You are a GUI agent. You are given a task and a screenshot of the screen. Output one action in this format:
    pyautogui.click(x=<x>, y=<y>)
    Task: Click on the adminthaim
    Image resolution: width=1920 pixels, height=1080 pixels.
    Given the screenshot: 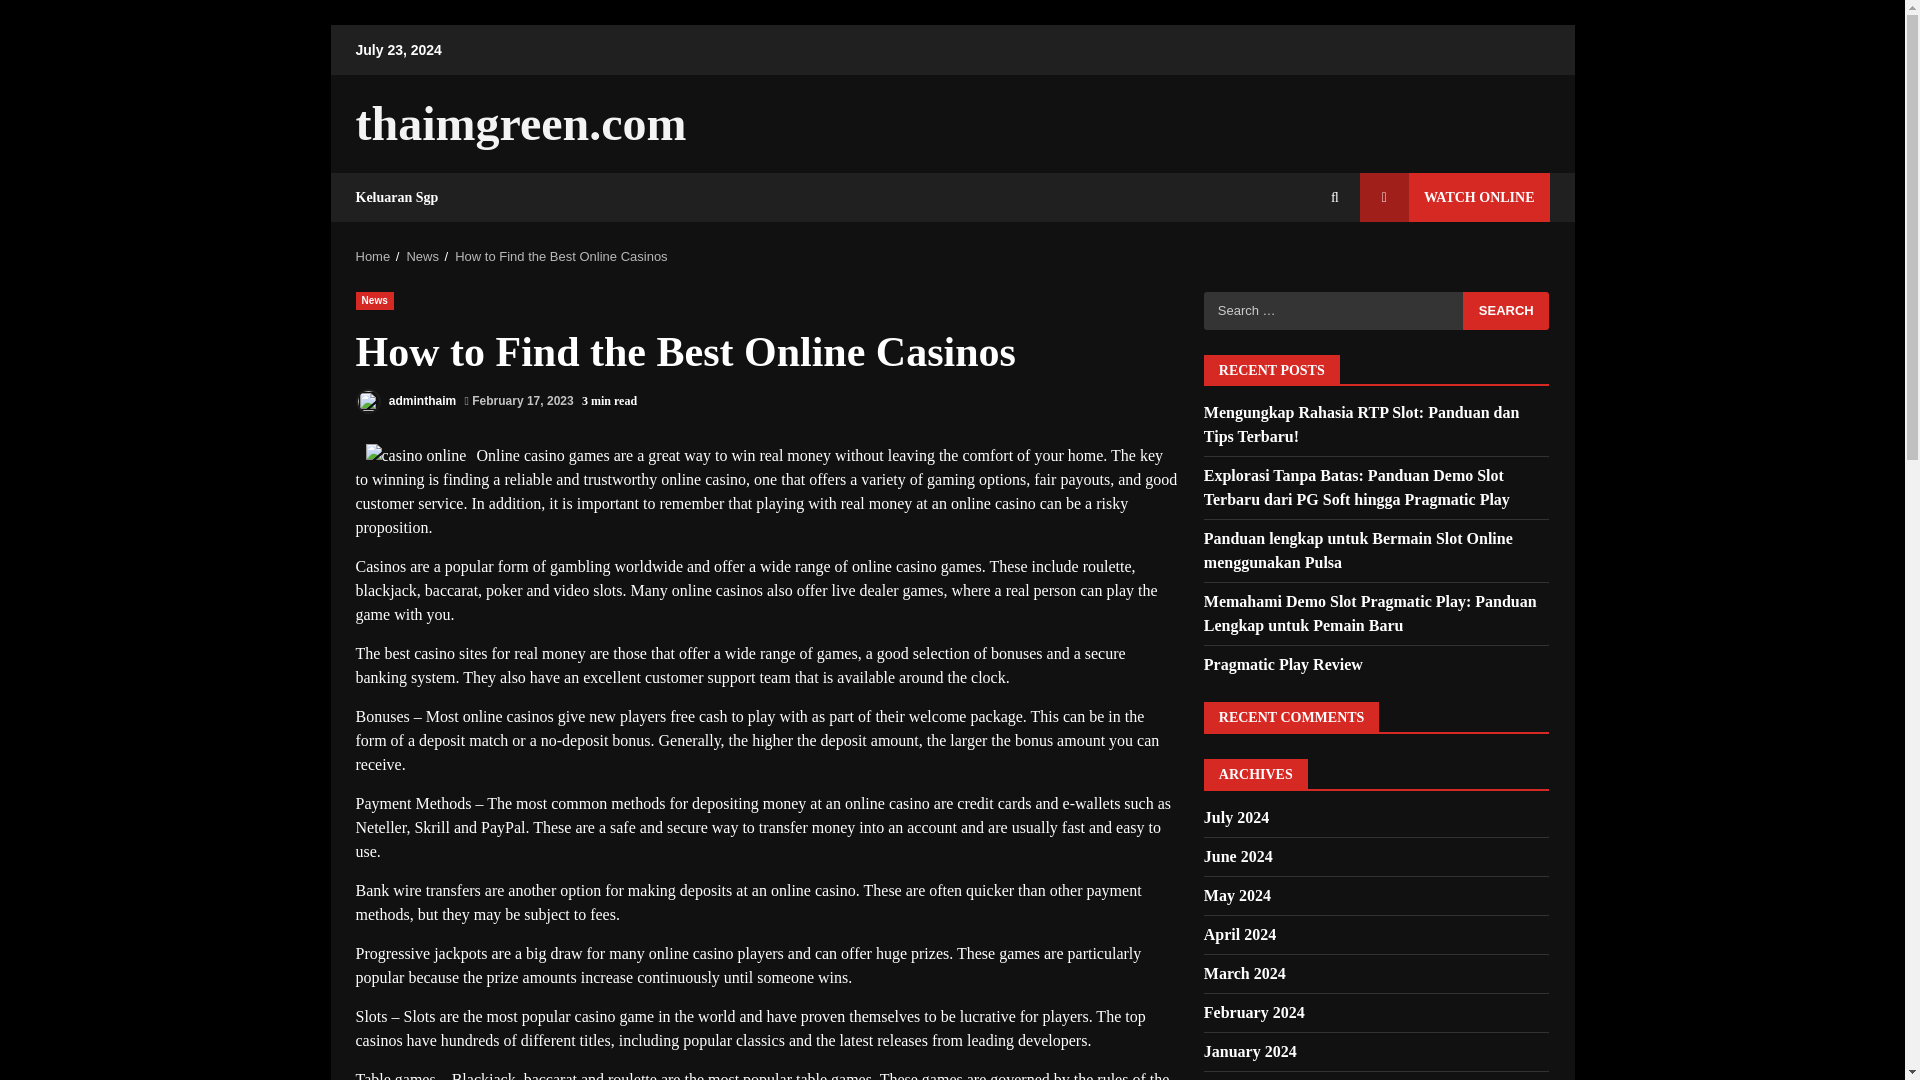 What is the action you would take?
    pyautogui.click(x=406, y=400)
    